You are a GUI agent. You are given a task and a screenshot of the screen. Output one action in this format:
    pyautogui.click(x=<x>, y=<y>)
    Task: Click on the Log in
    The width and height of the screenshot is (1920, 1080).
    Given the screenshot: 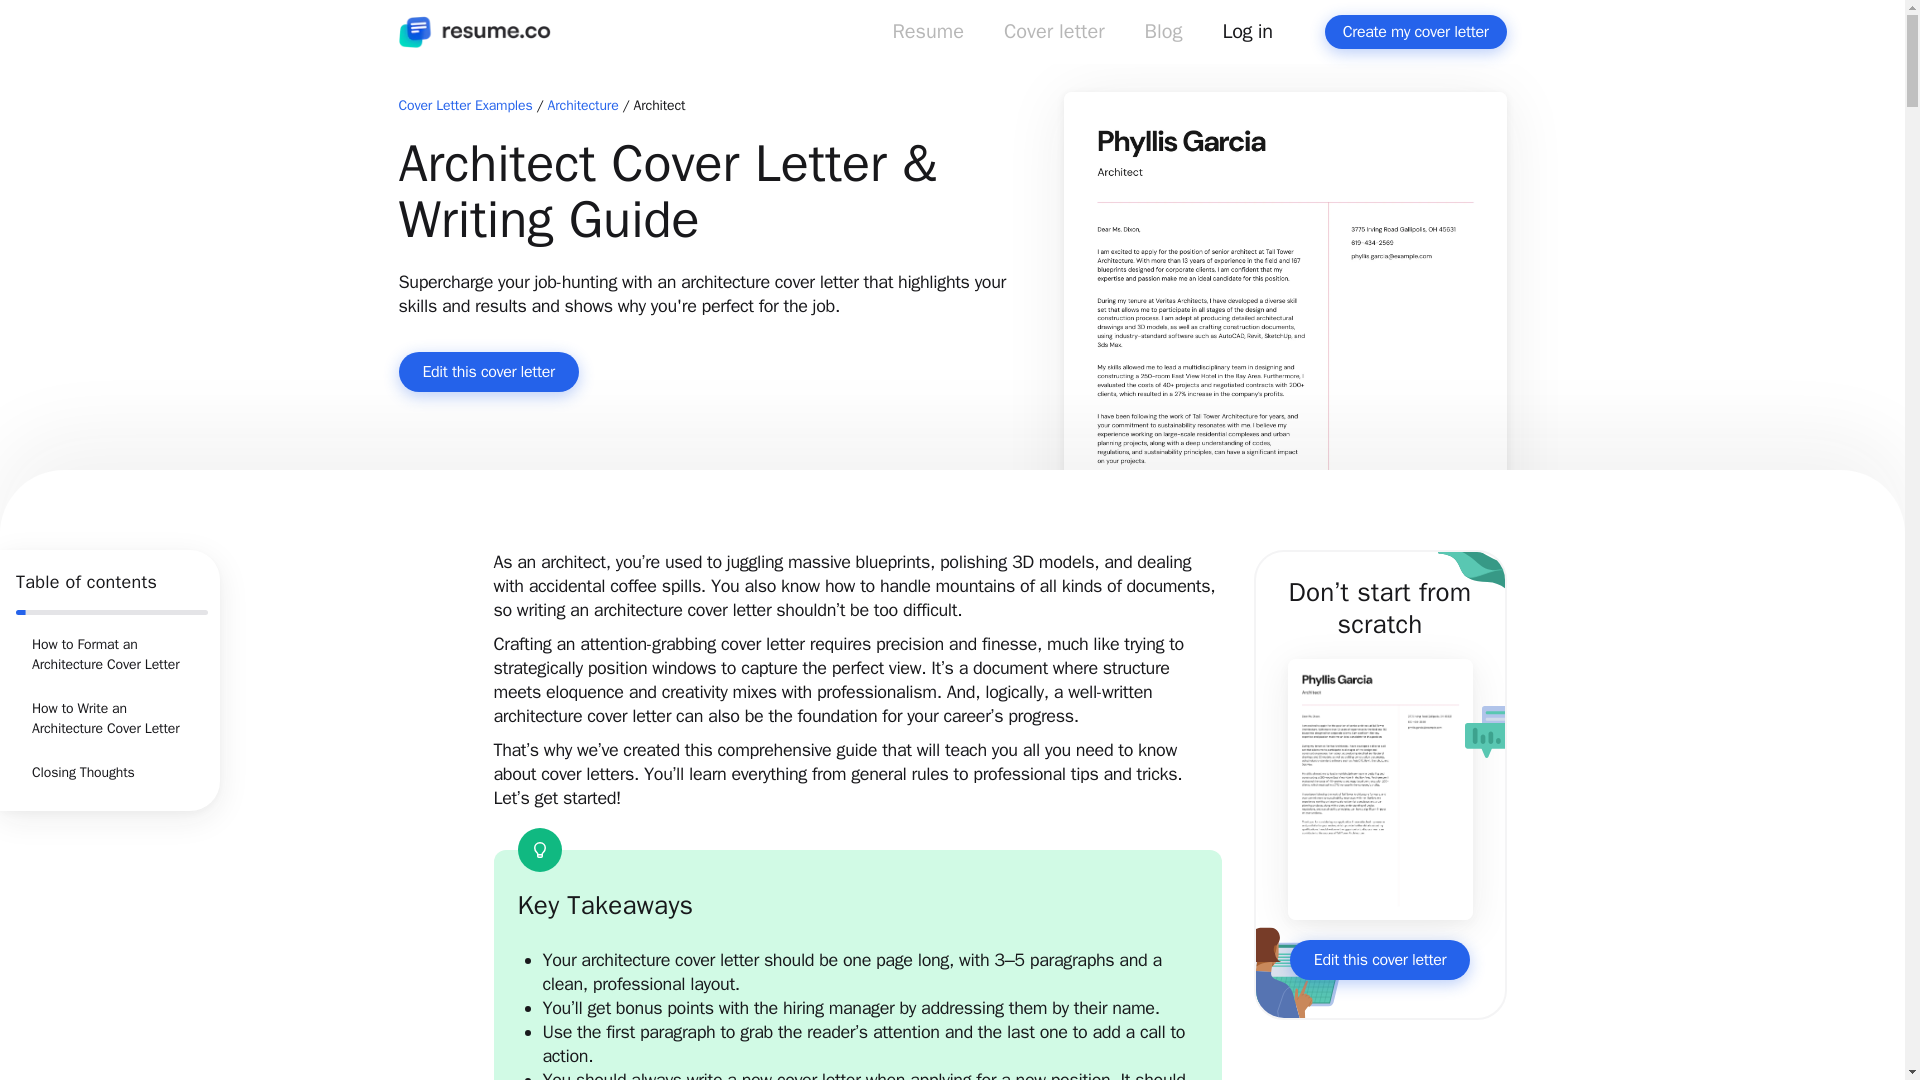 What is the action you would take?
    pyautogui.click(x=1248, y=35)
    